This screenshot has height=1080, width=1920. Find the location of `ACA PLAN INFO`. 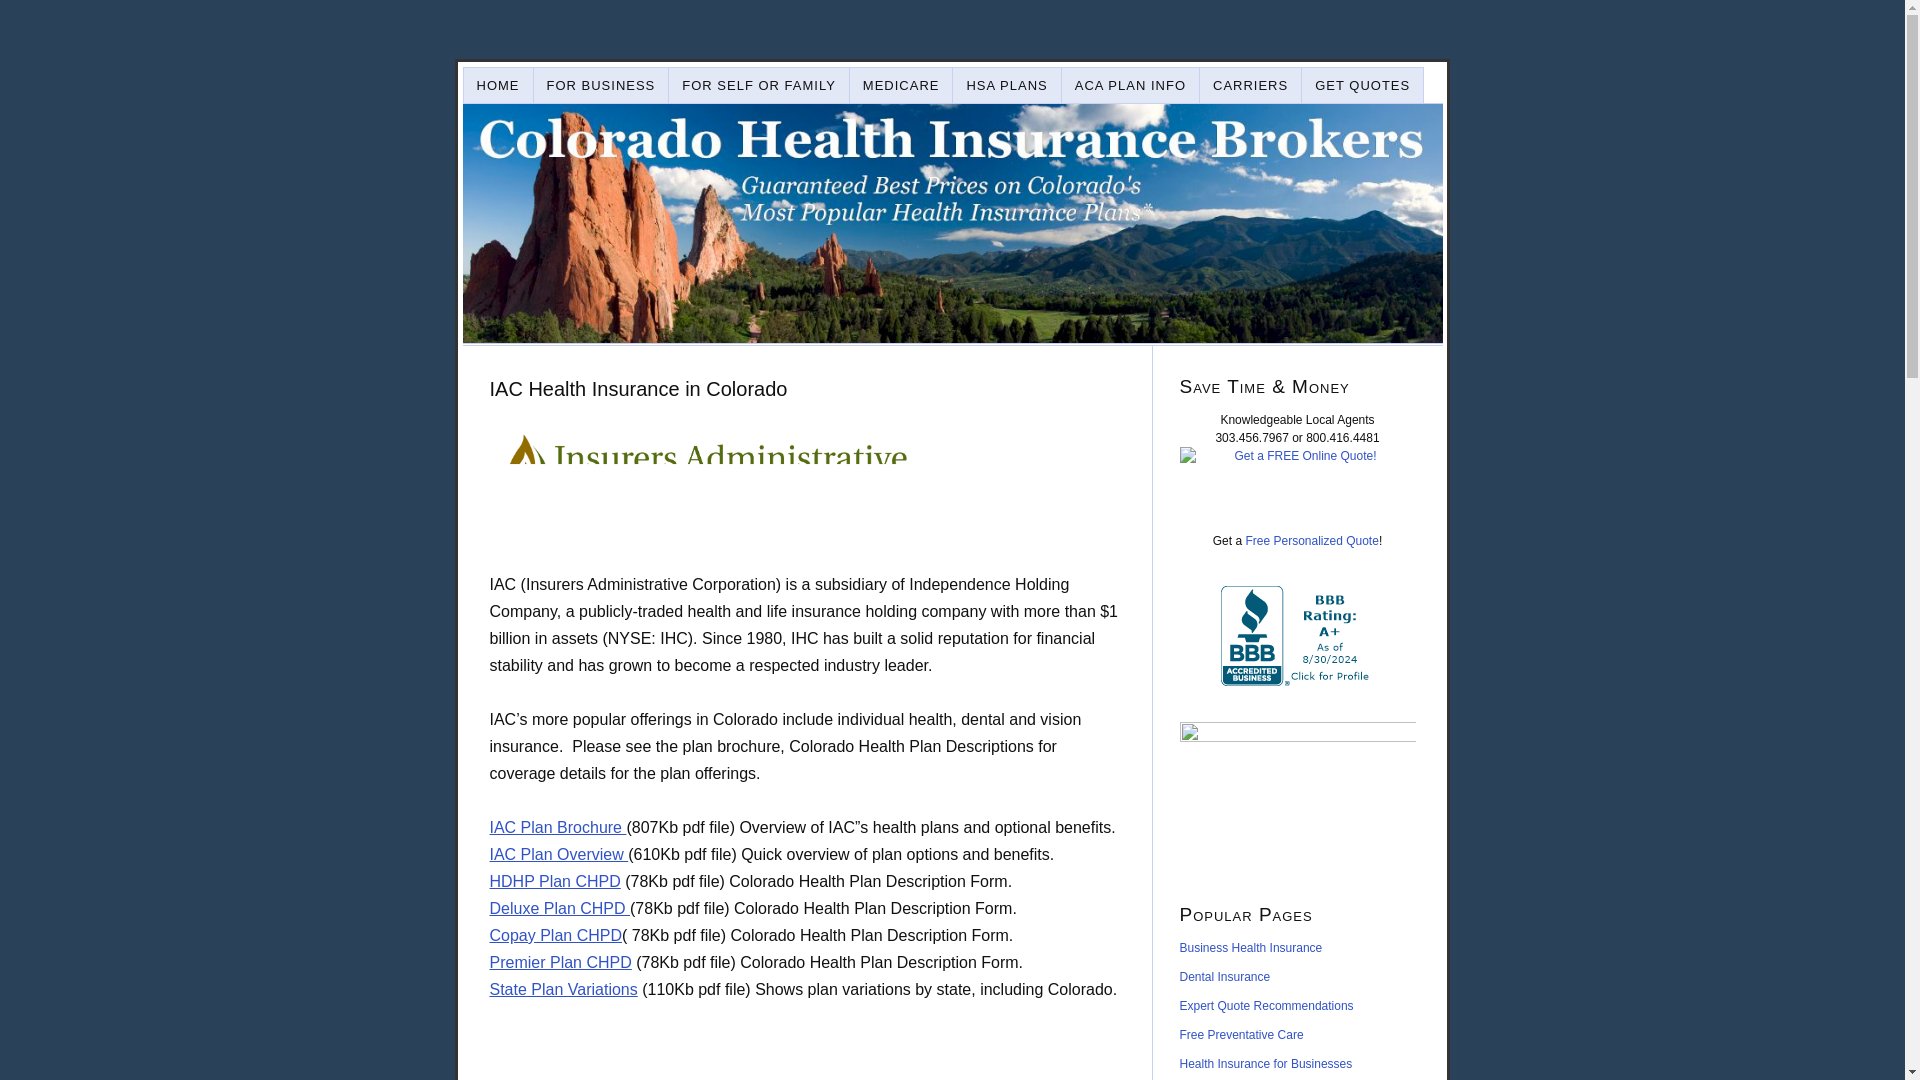

ACA PLAN INFO is located at coordinates (1130, 84).